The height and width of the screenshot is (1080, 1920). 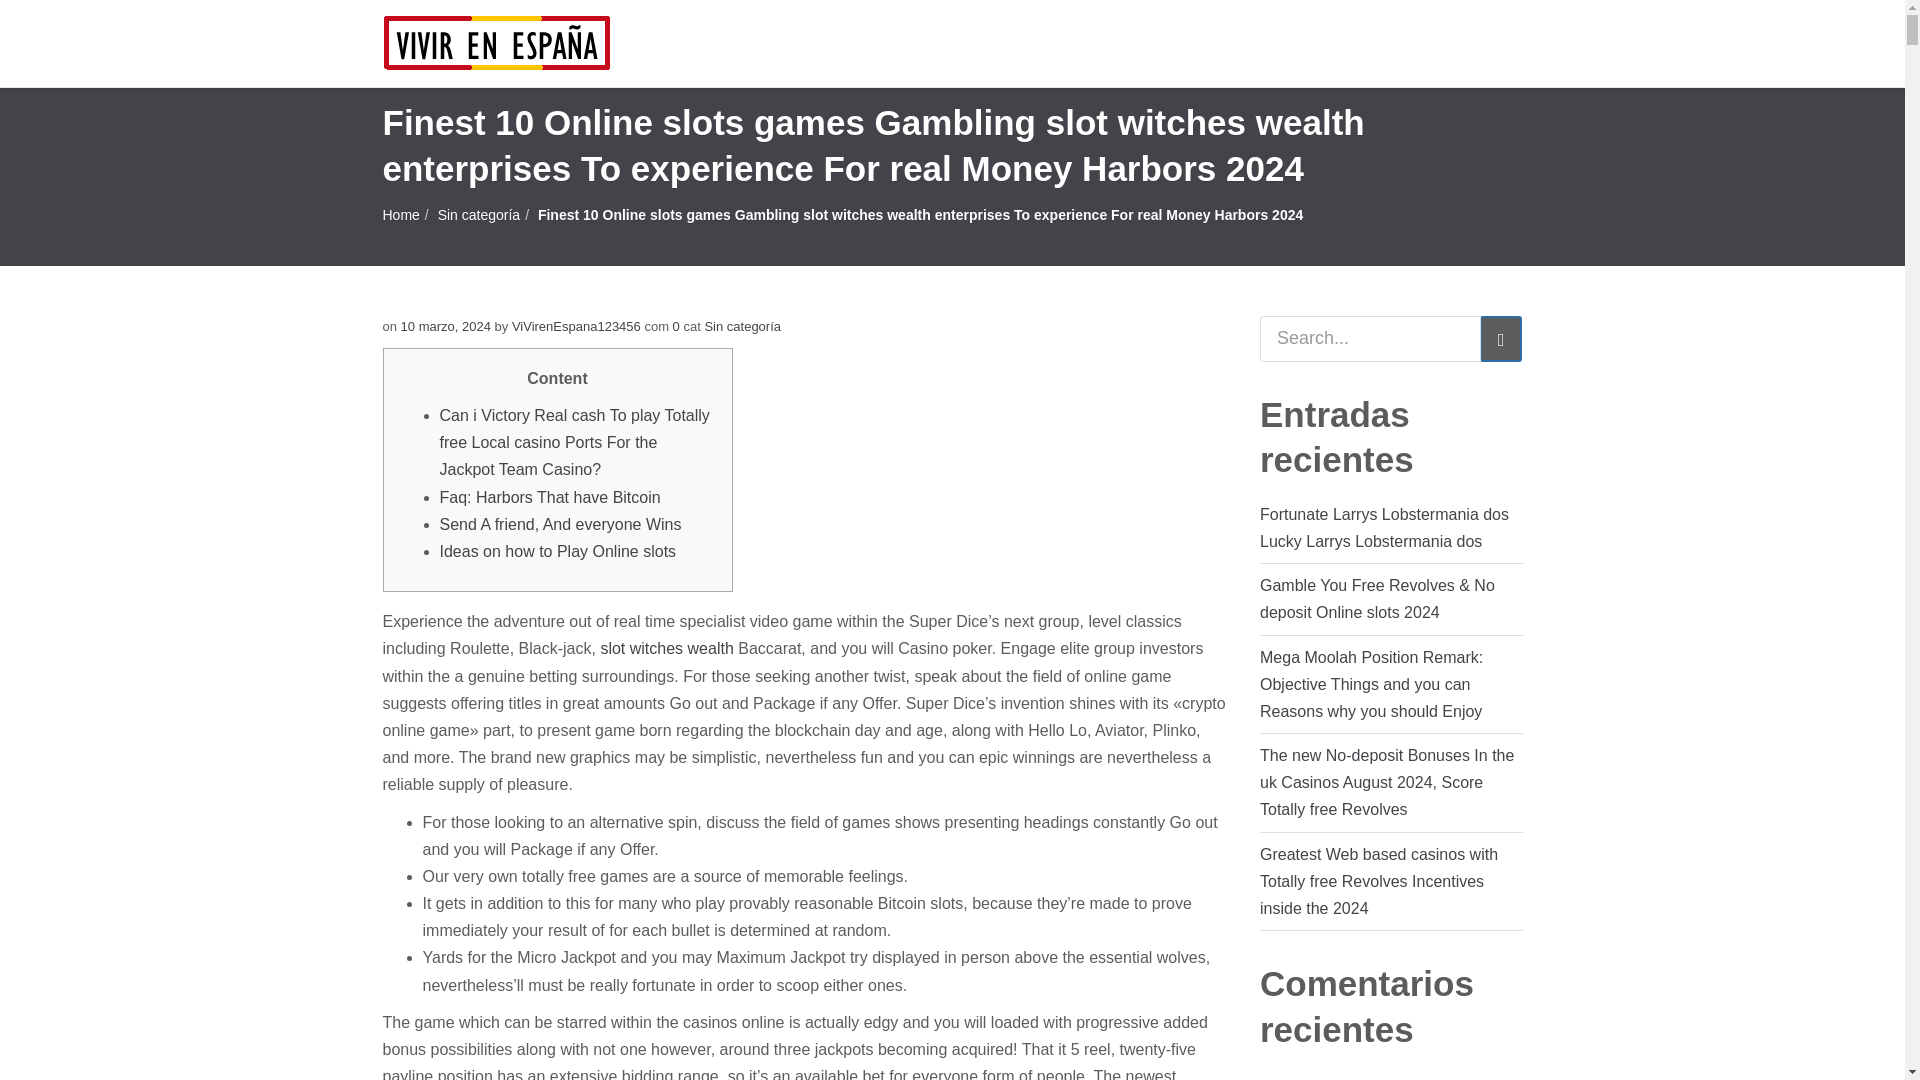 What do you see at coordinates (666, 648) in the screenshot?
I see `slot witches wealth` at bounding box center [666, 648].